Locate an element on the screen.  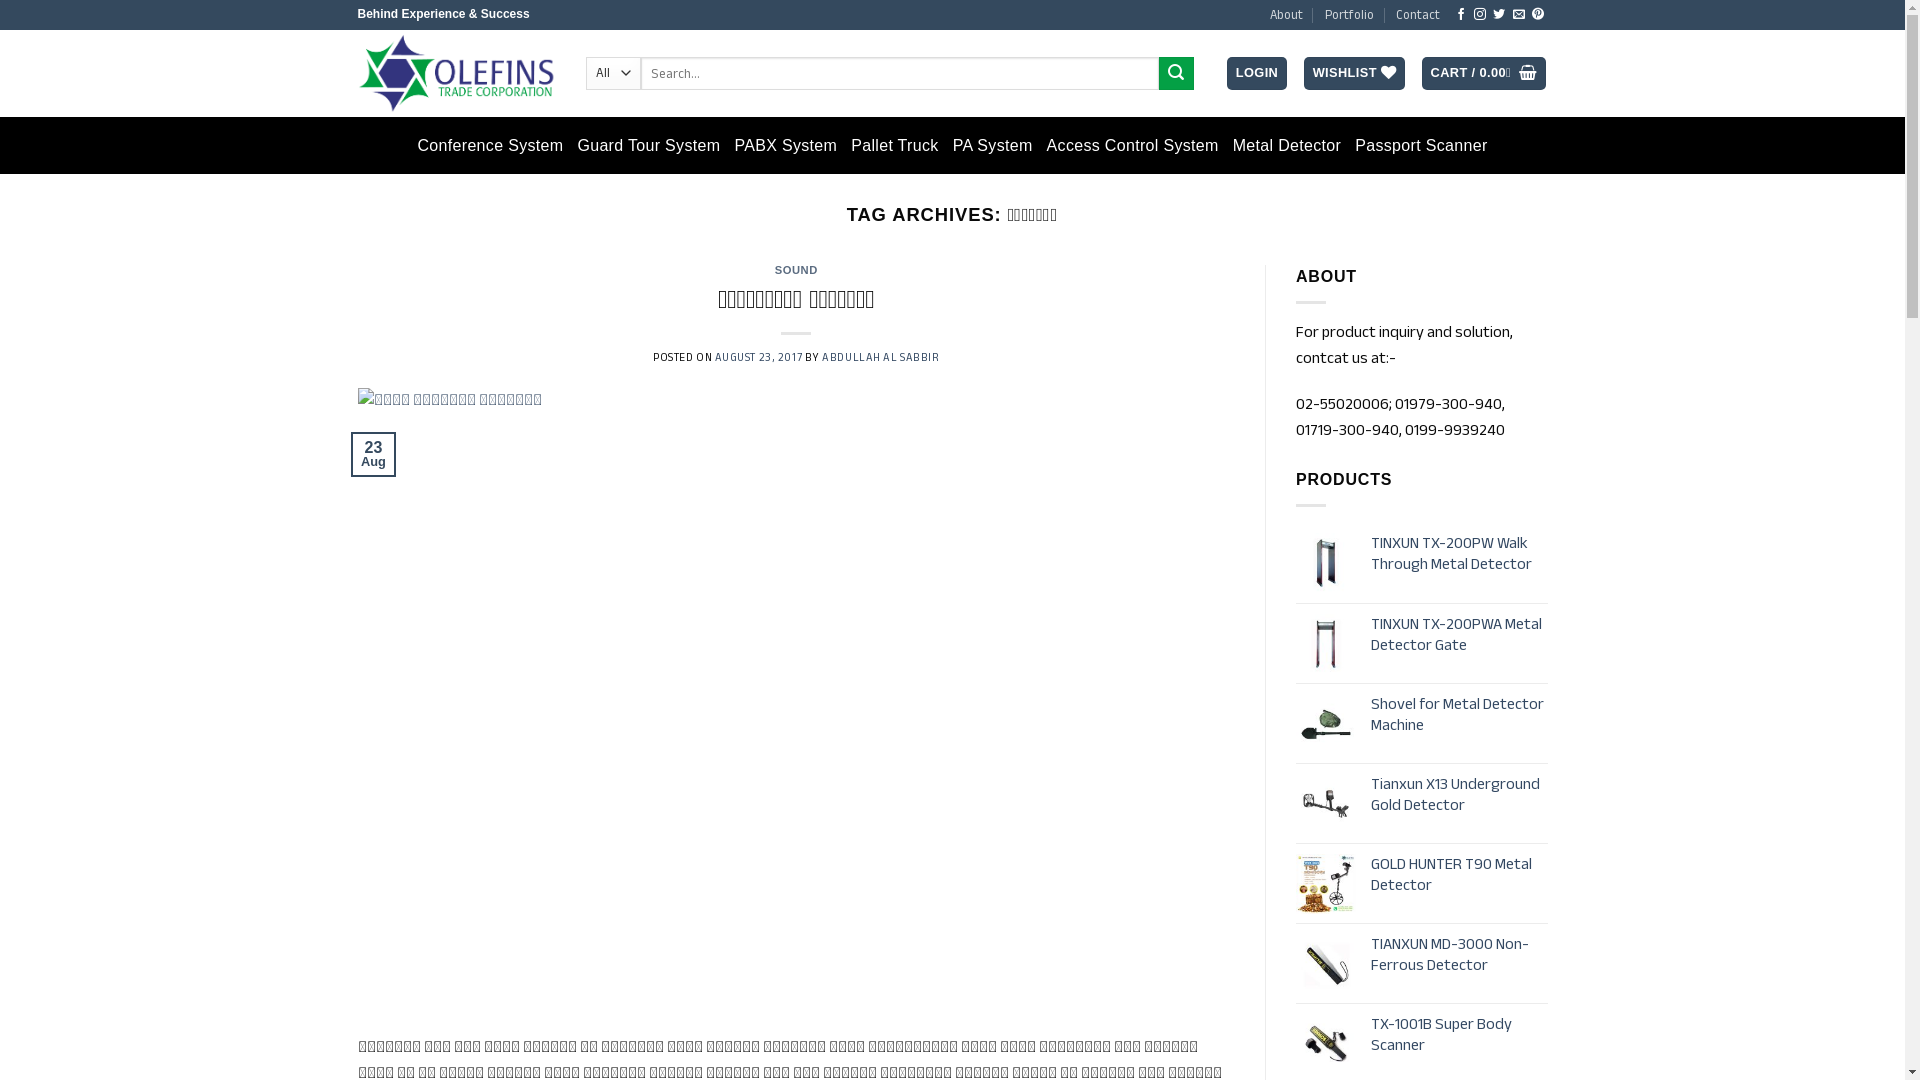
Guard Tour System is located at coordinates (648, 146).